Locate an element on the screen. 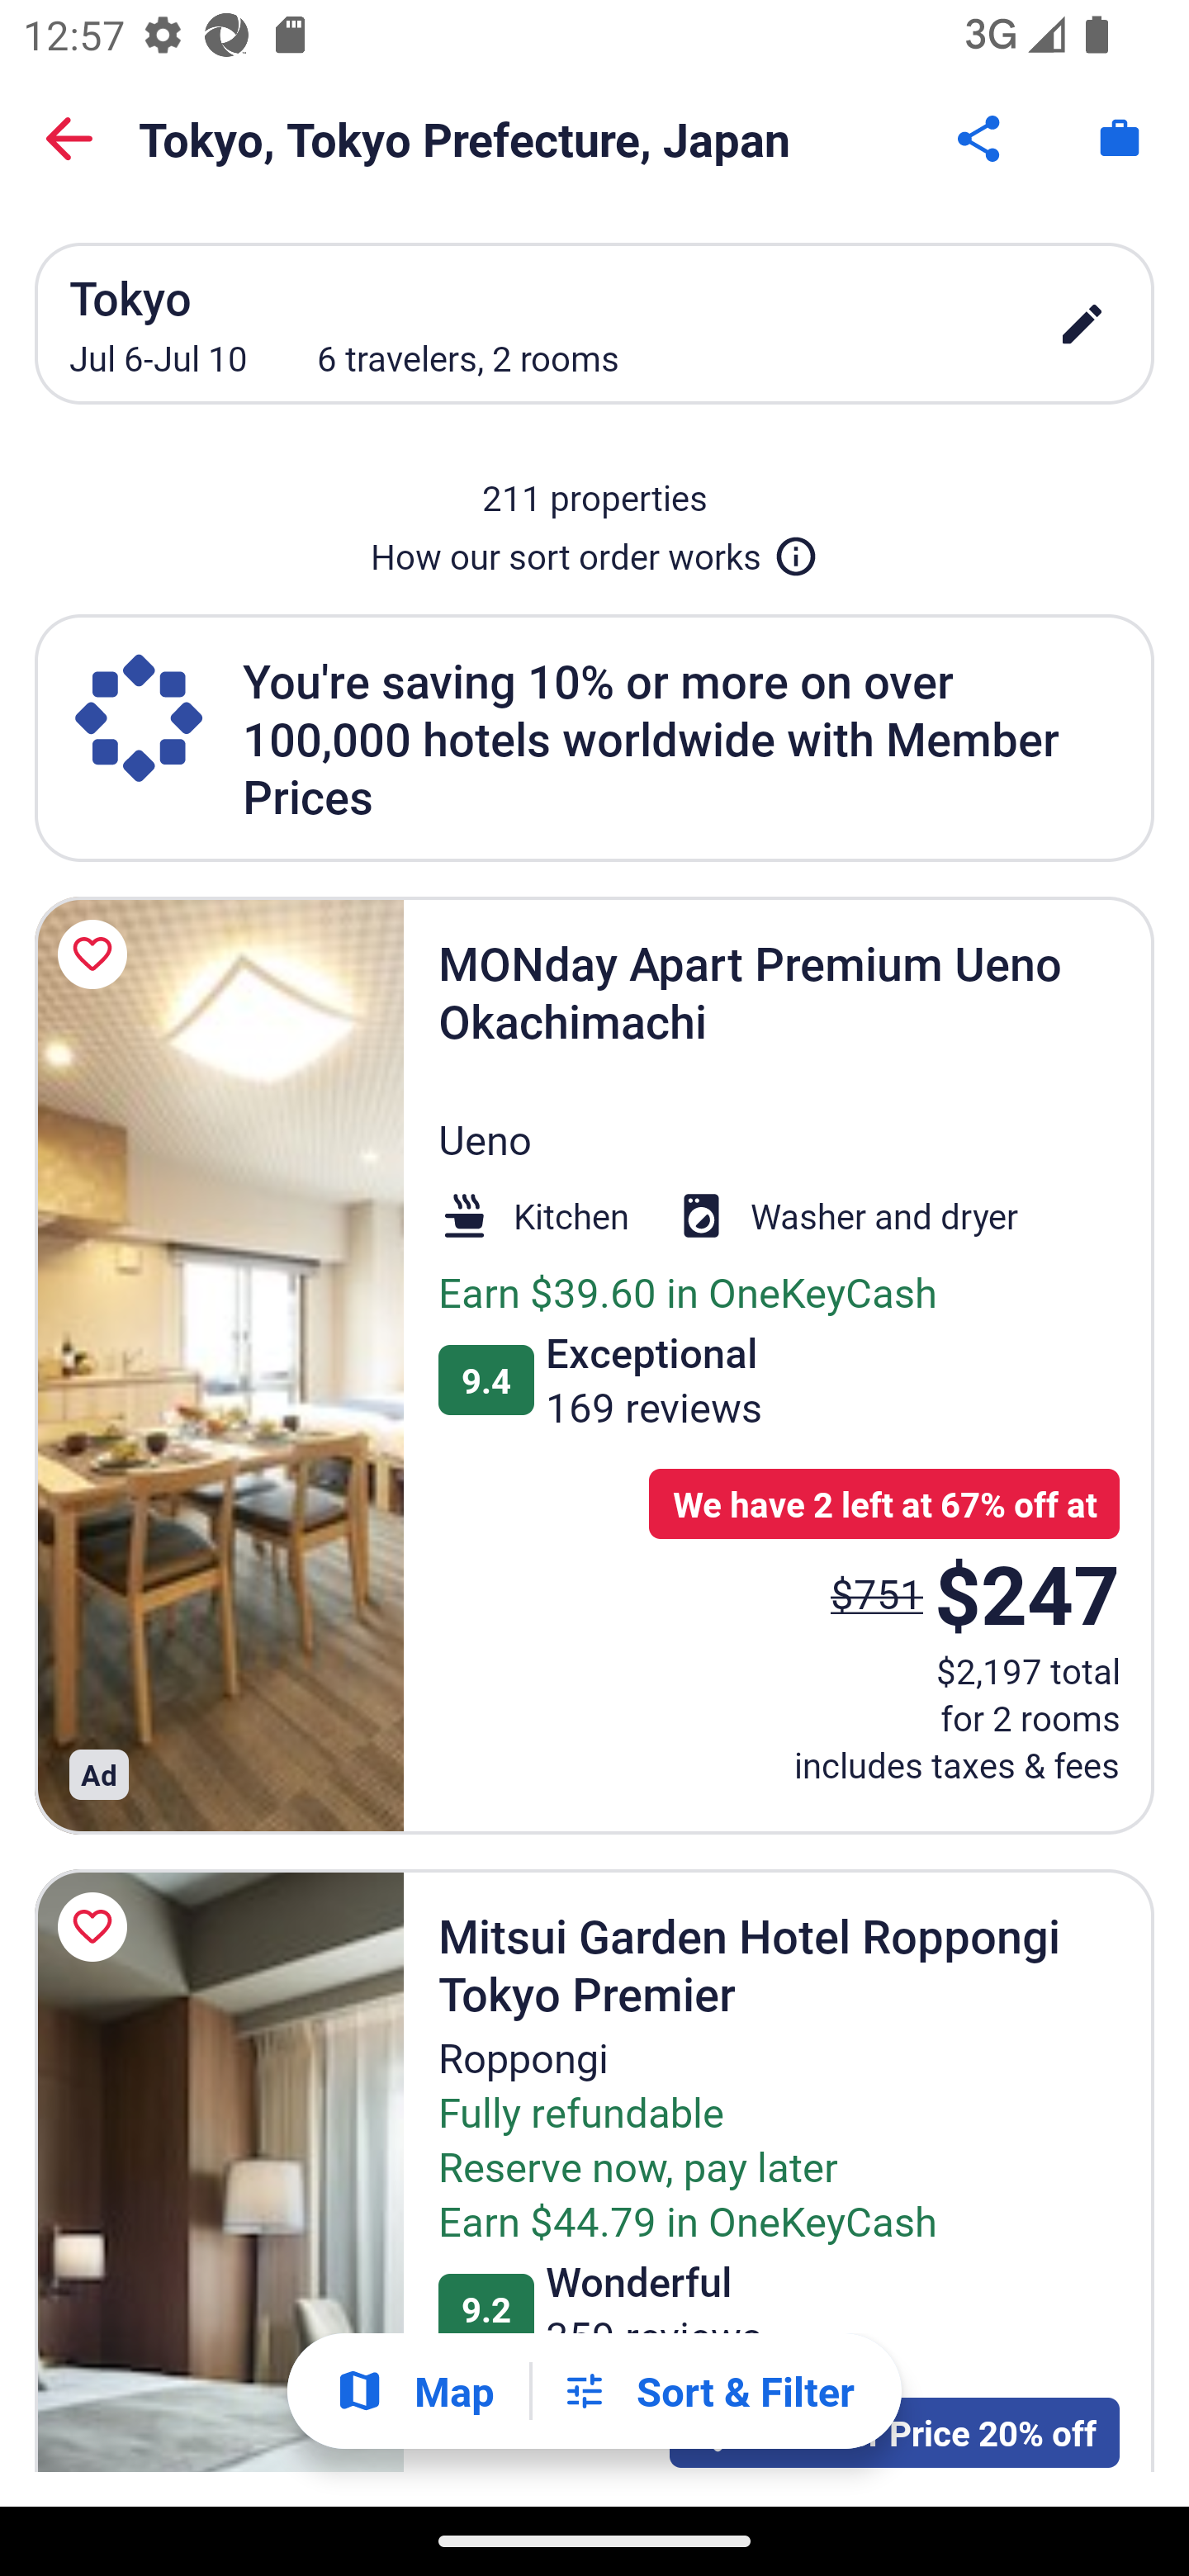  Share Button is located at coordinates (981, 139).